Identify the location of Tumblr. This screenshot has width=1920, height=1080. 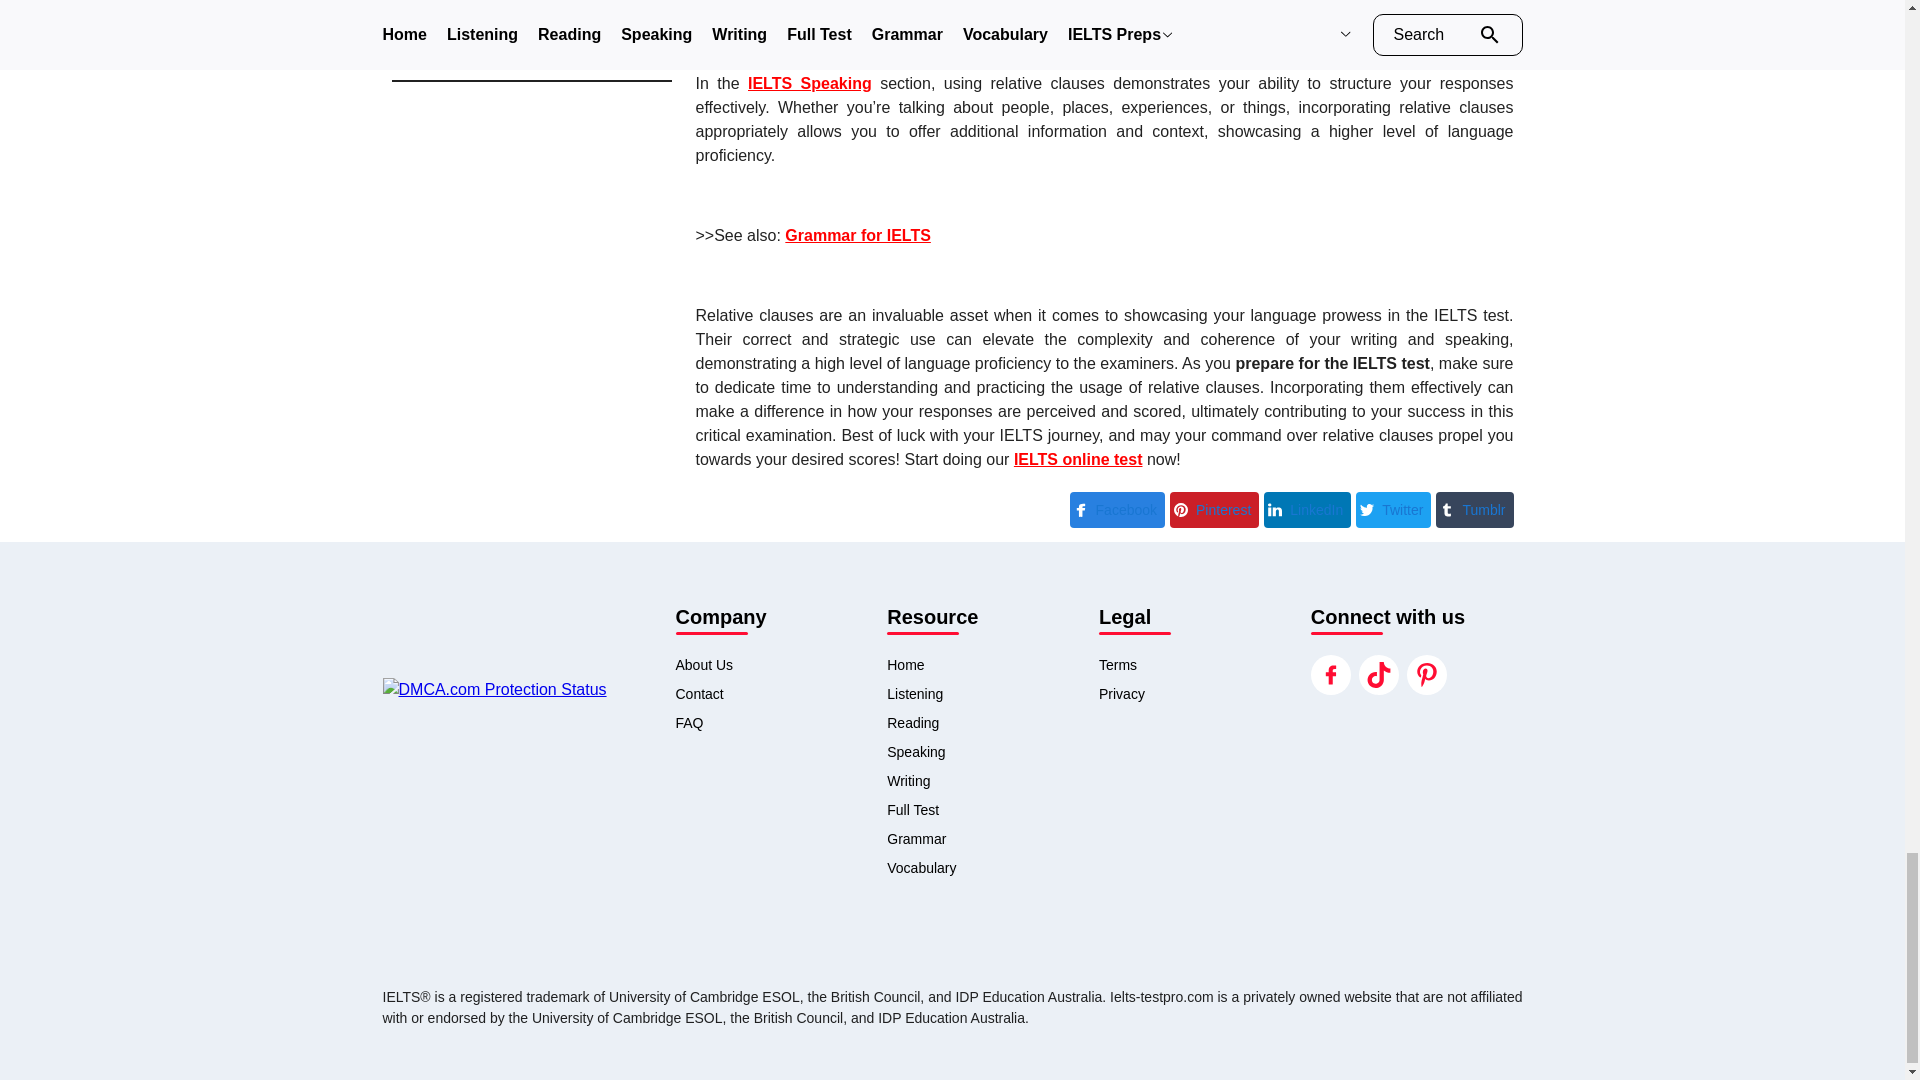
(1474, 506).